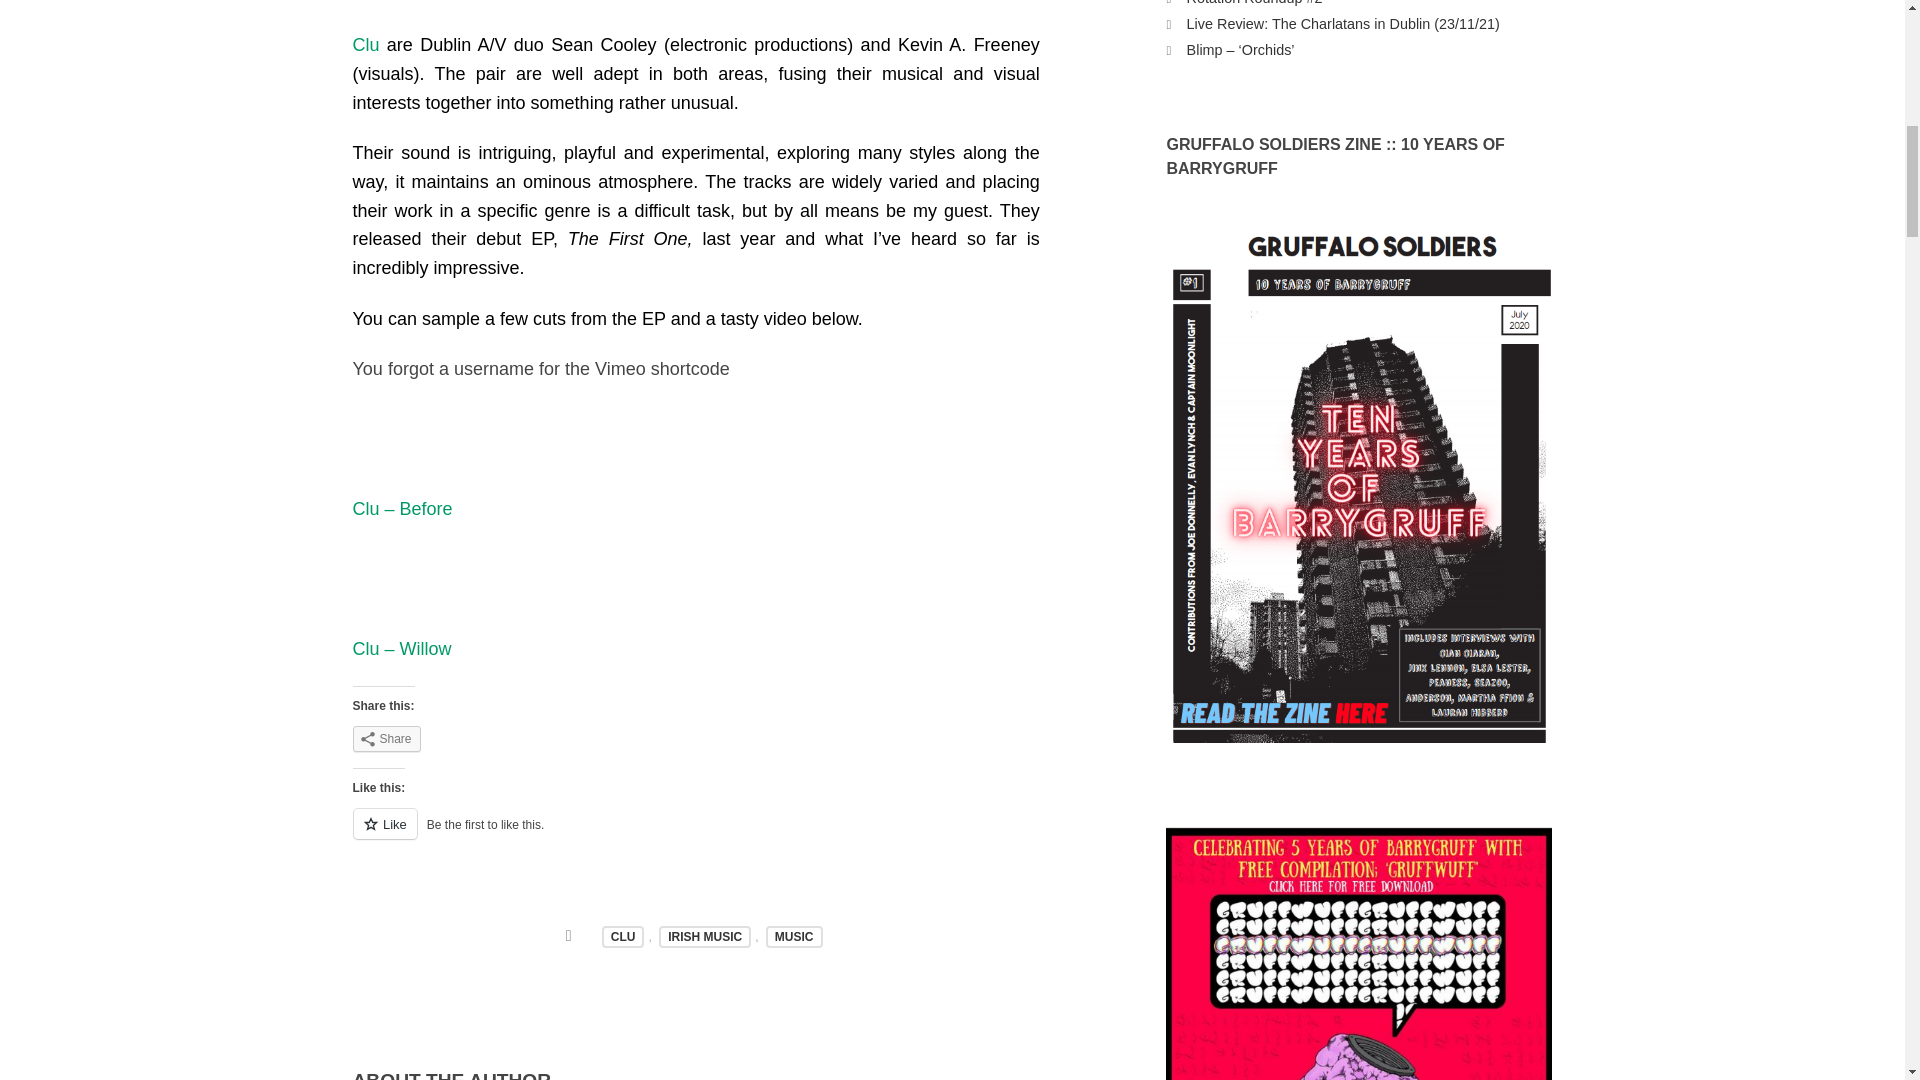 The image size is (1920, 1080). What do you see at coordinates (624, 936) in the screenshot?
I see `CLU` at bounding box center [624, 936].